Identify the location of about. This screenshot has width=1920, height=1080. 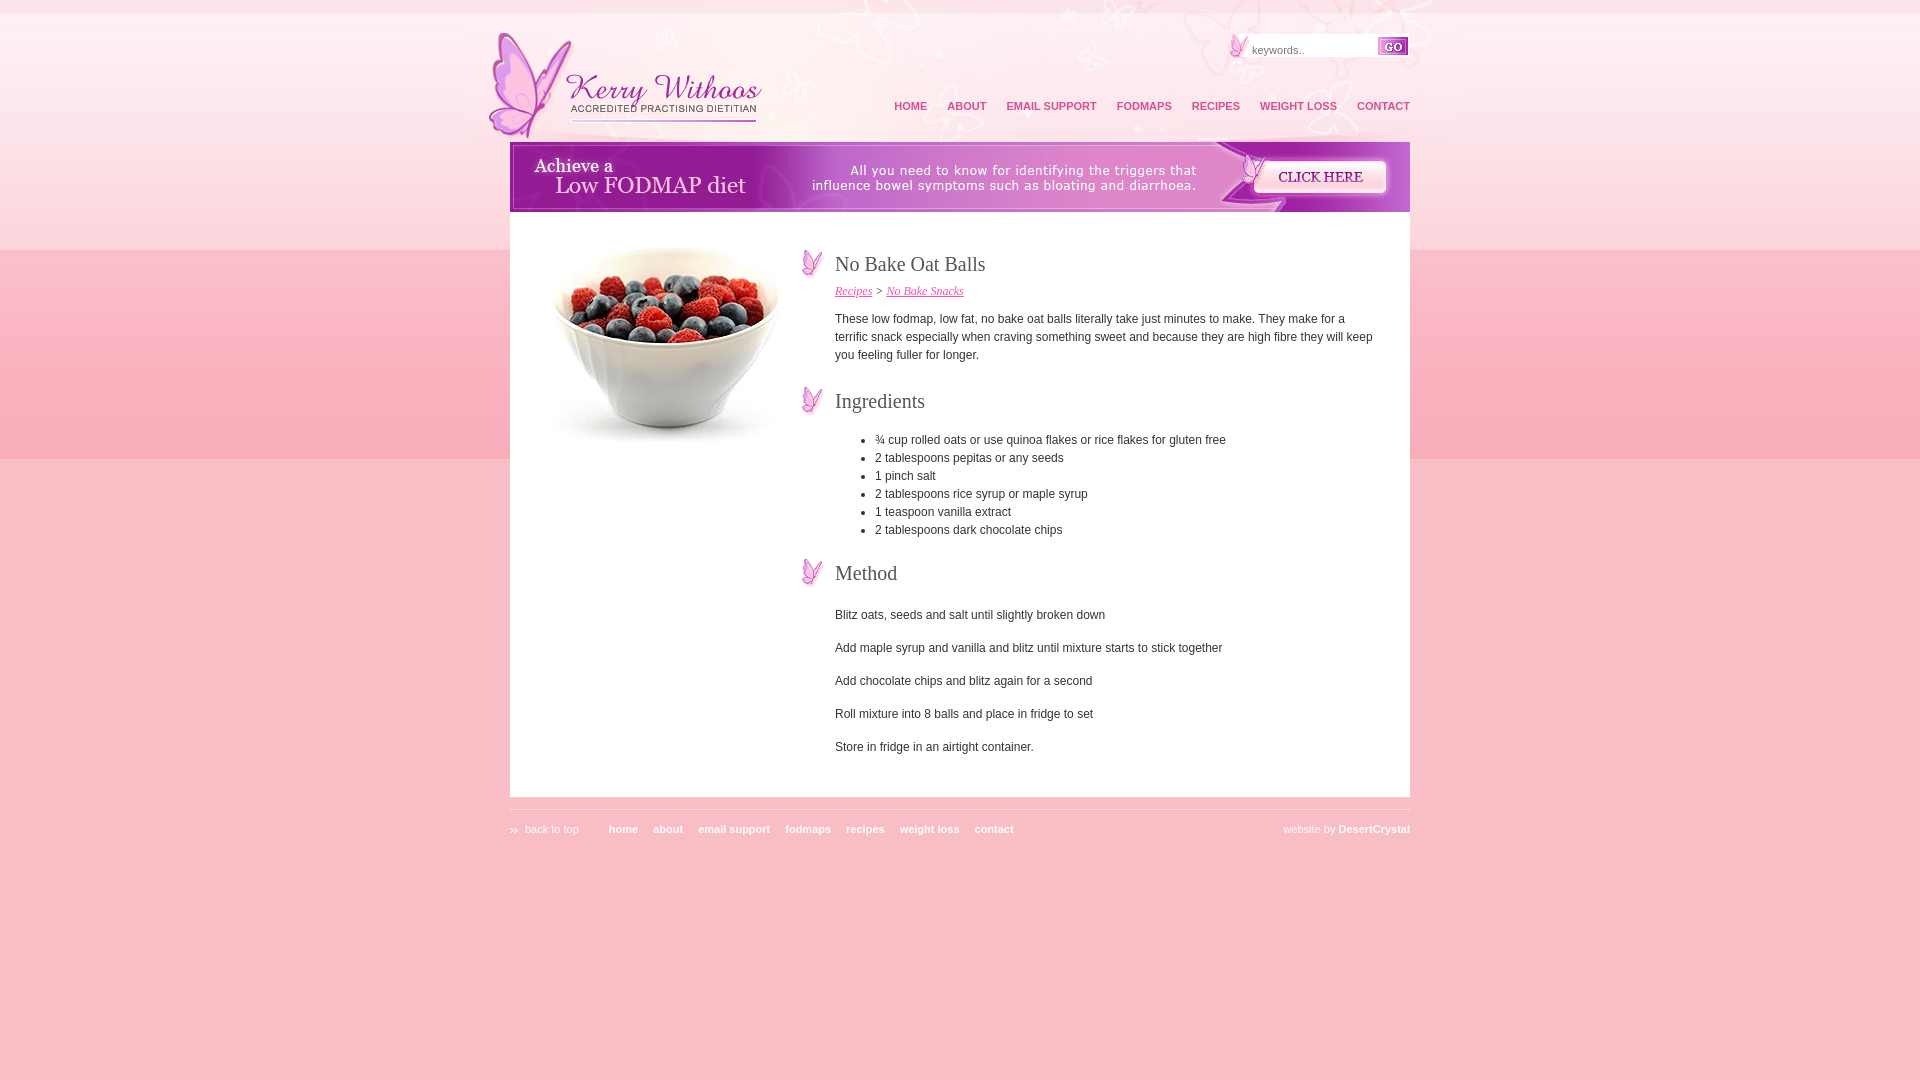
(668, 829).